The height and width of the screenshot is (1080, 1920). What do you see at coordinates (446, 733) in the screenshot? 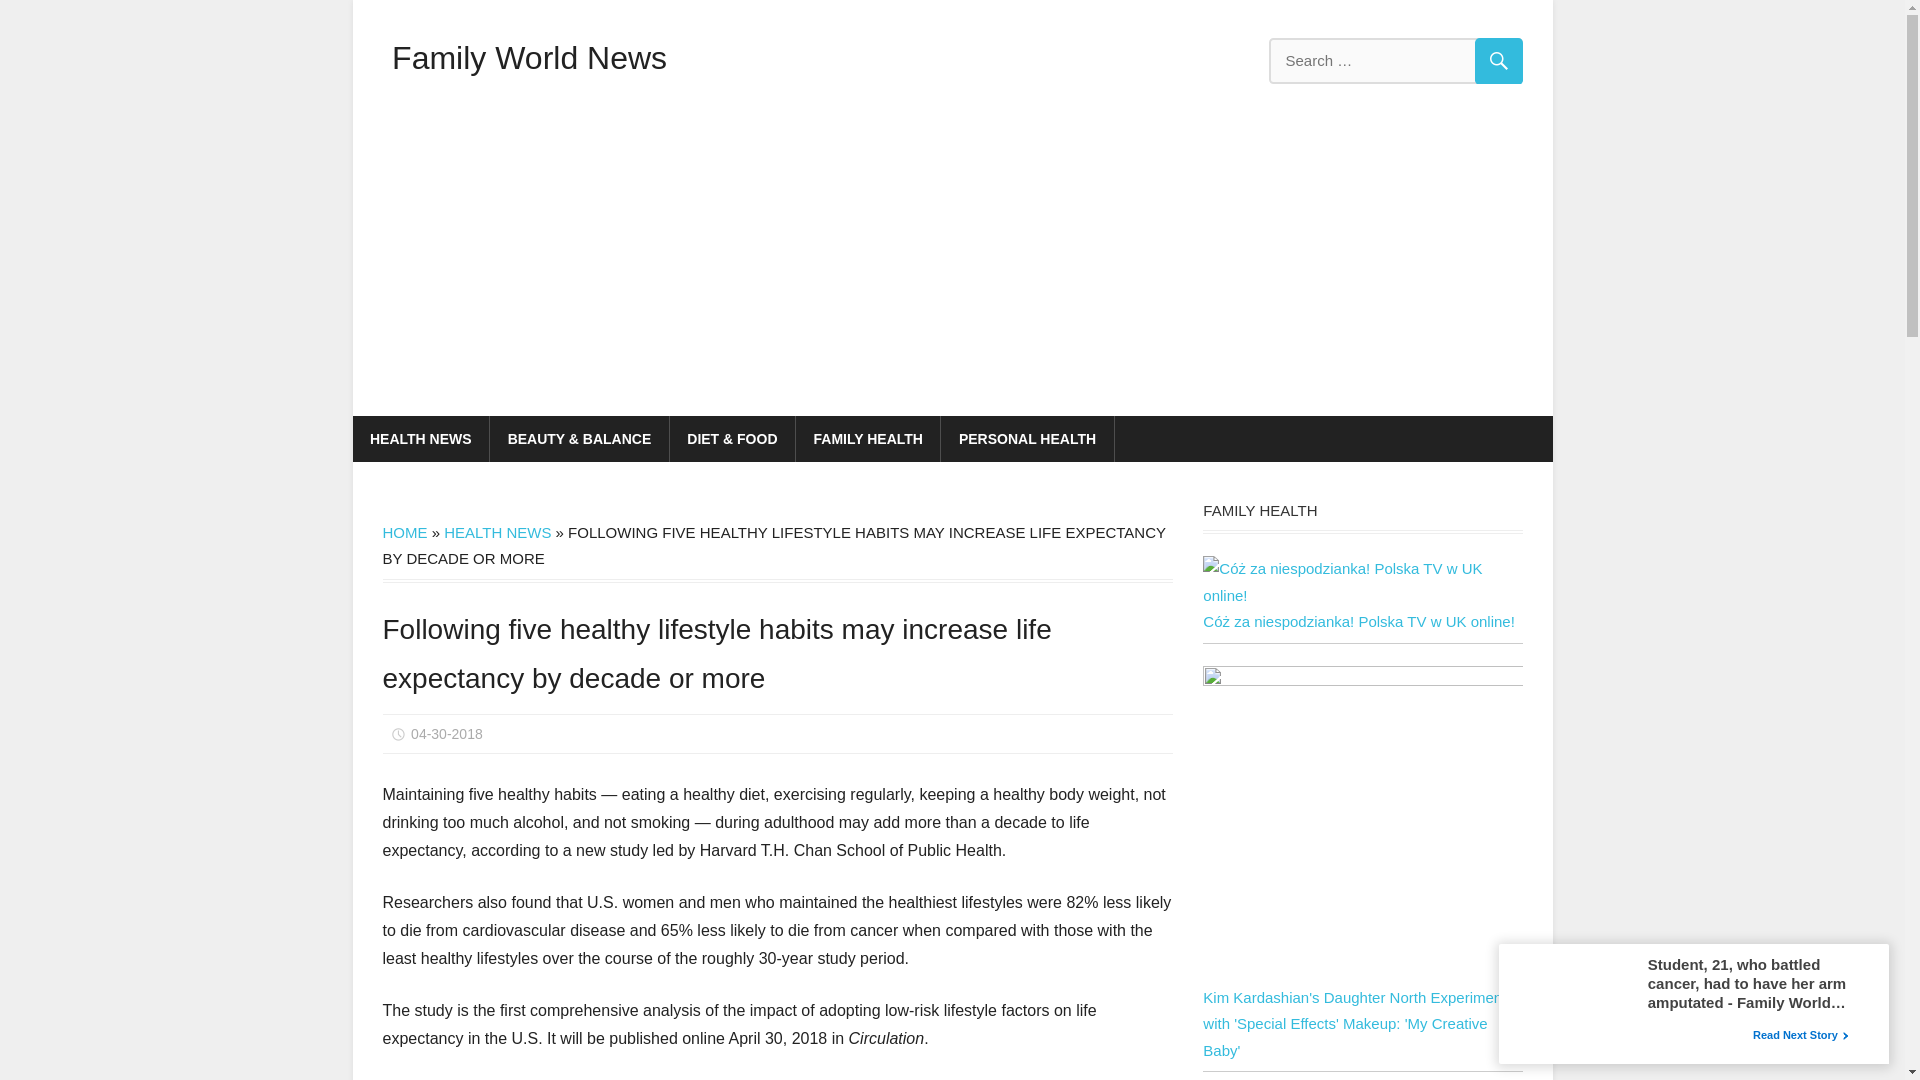
I see `22:09` at bounding box center [446, 733].